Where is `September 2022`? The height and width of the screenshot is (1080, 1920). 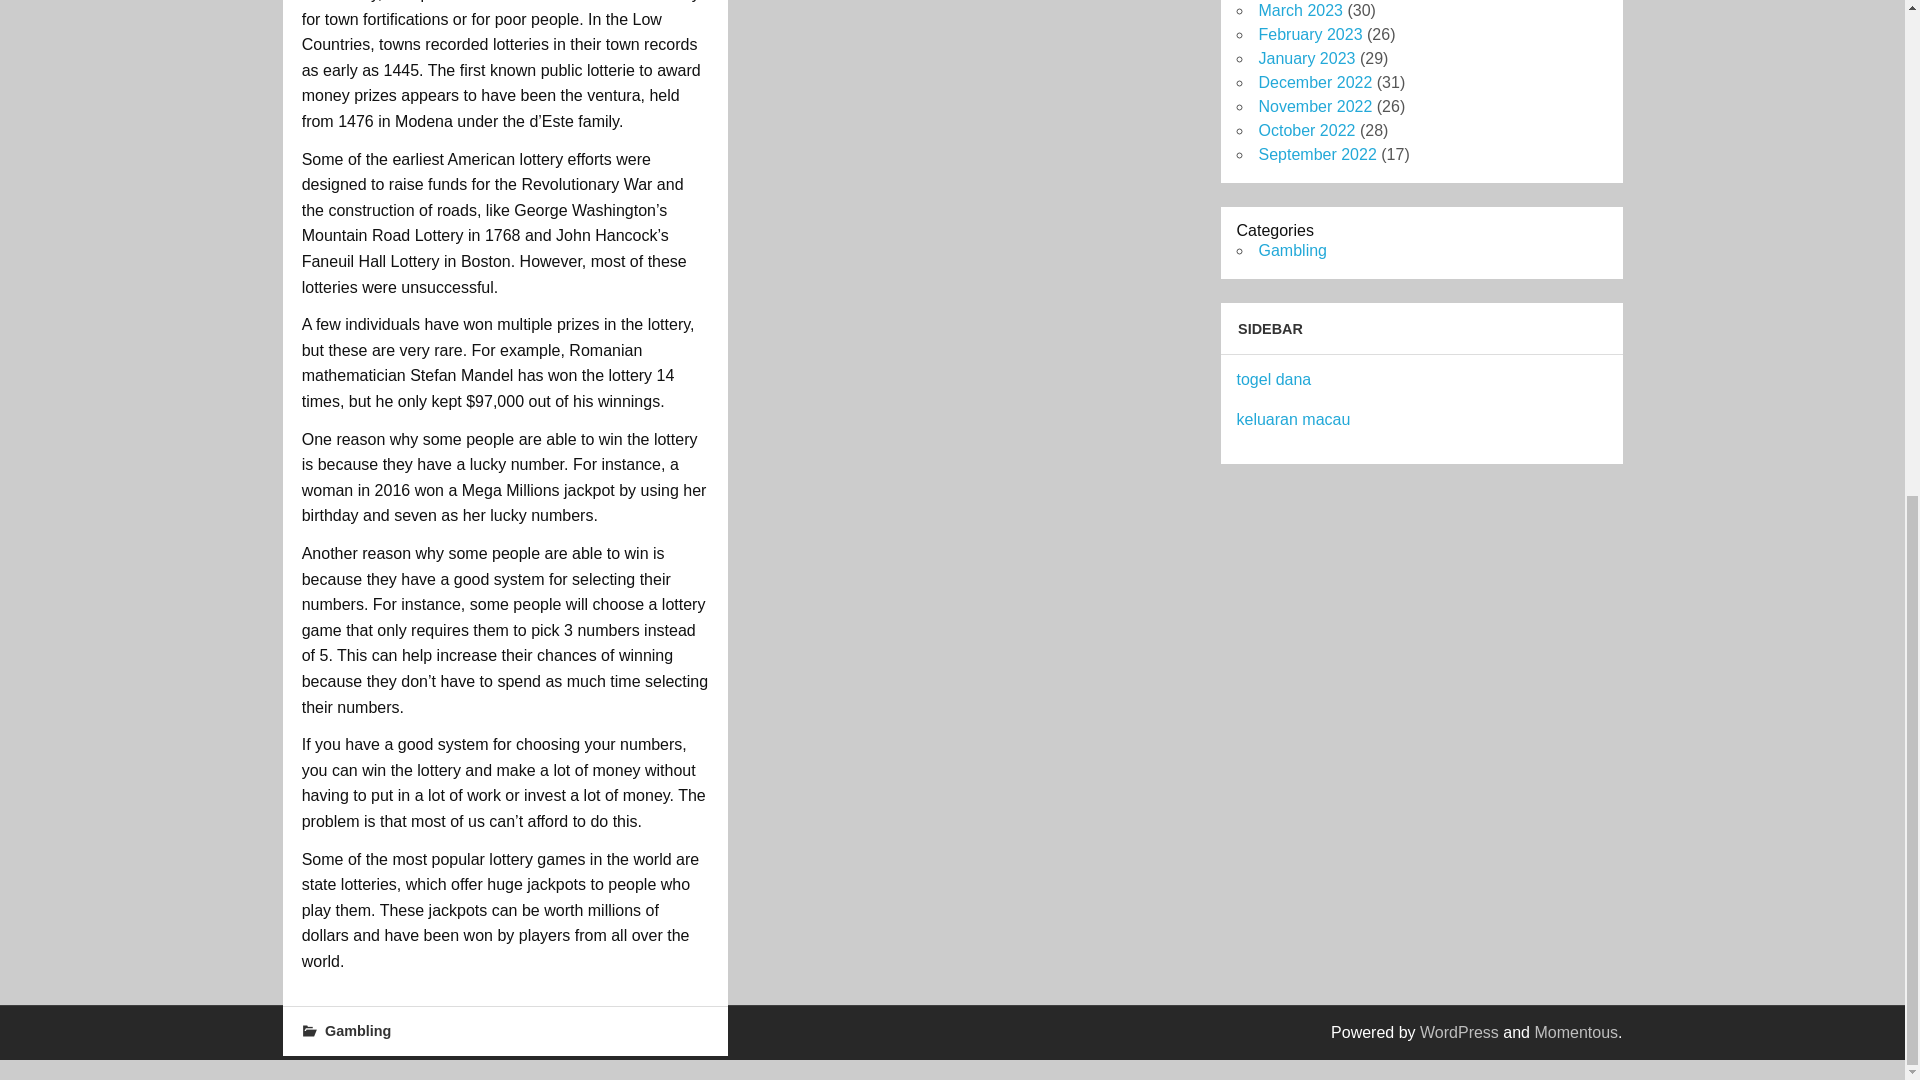
September 2022 is located at coordinates (1316, 154).